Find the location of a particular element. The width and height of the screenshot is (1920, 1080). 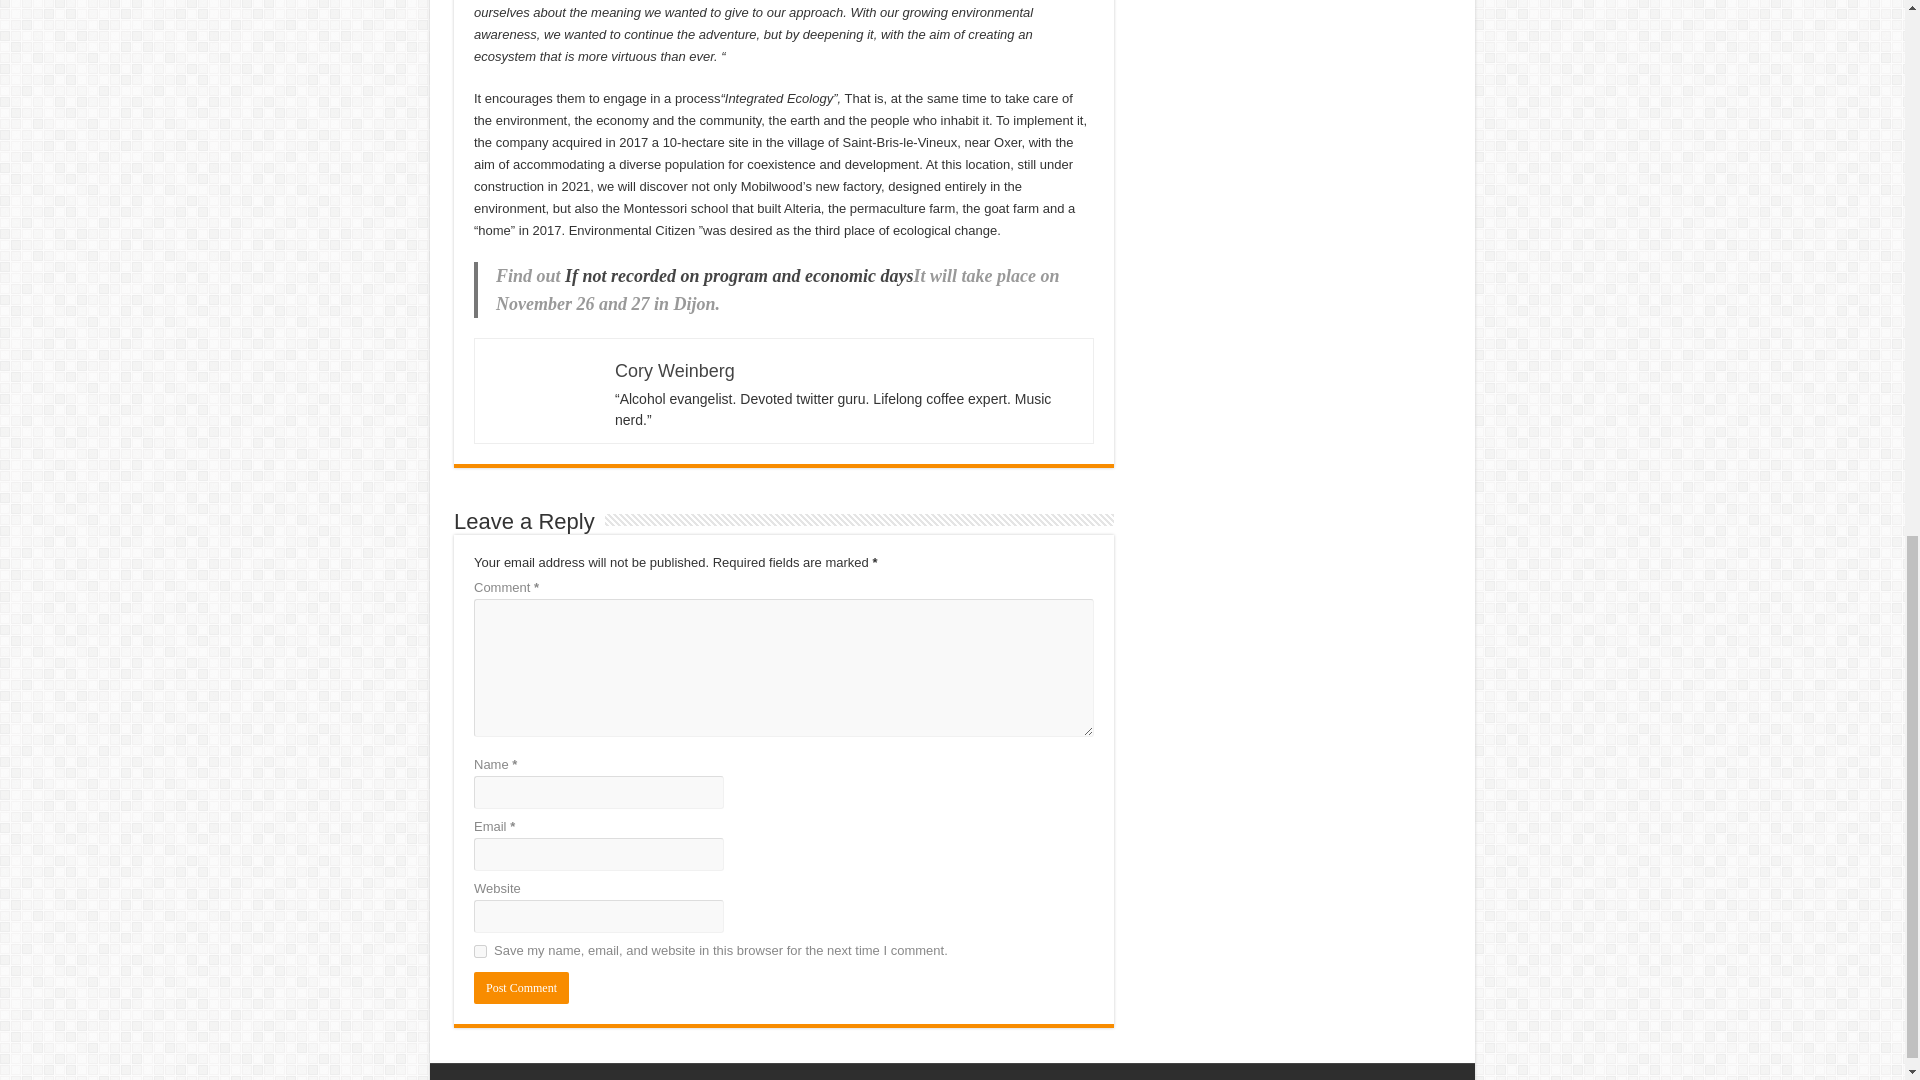

yes is located at coordinates (480, 951).